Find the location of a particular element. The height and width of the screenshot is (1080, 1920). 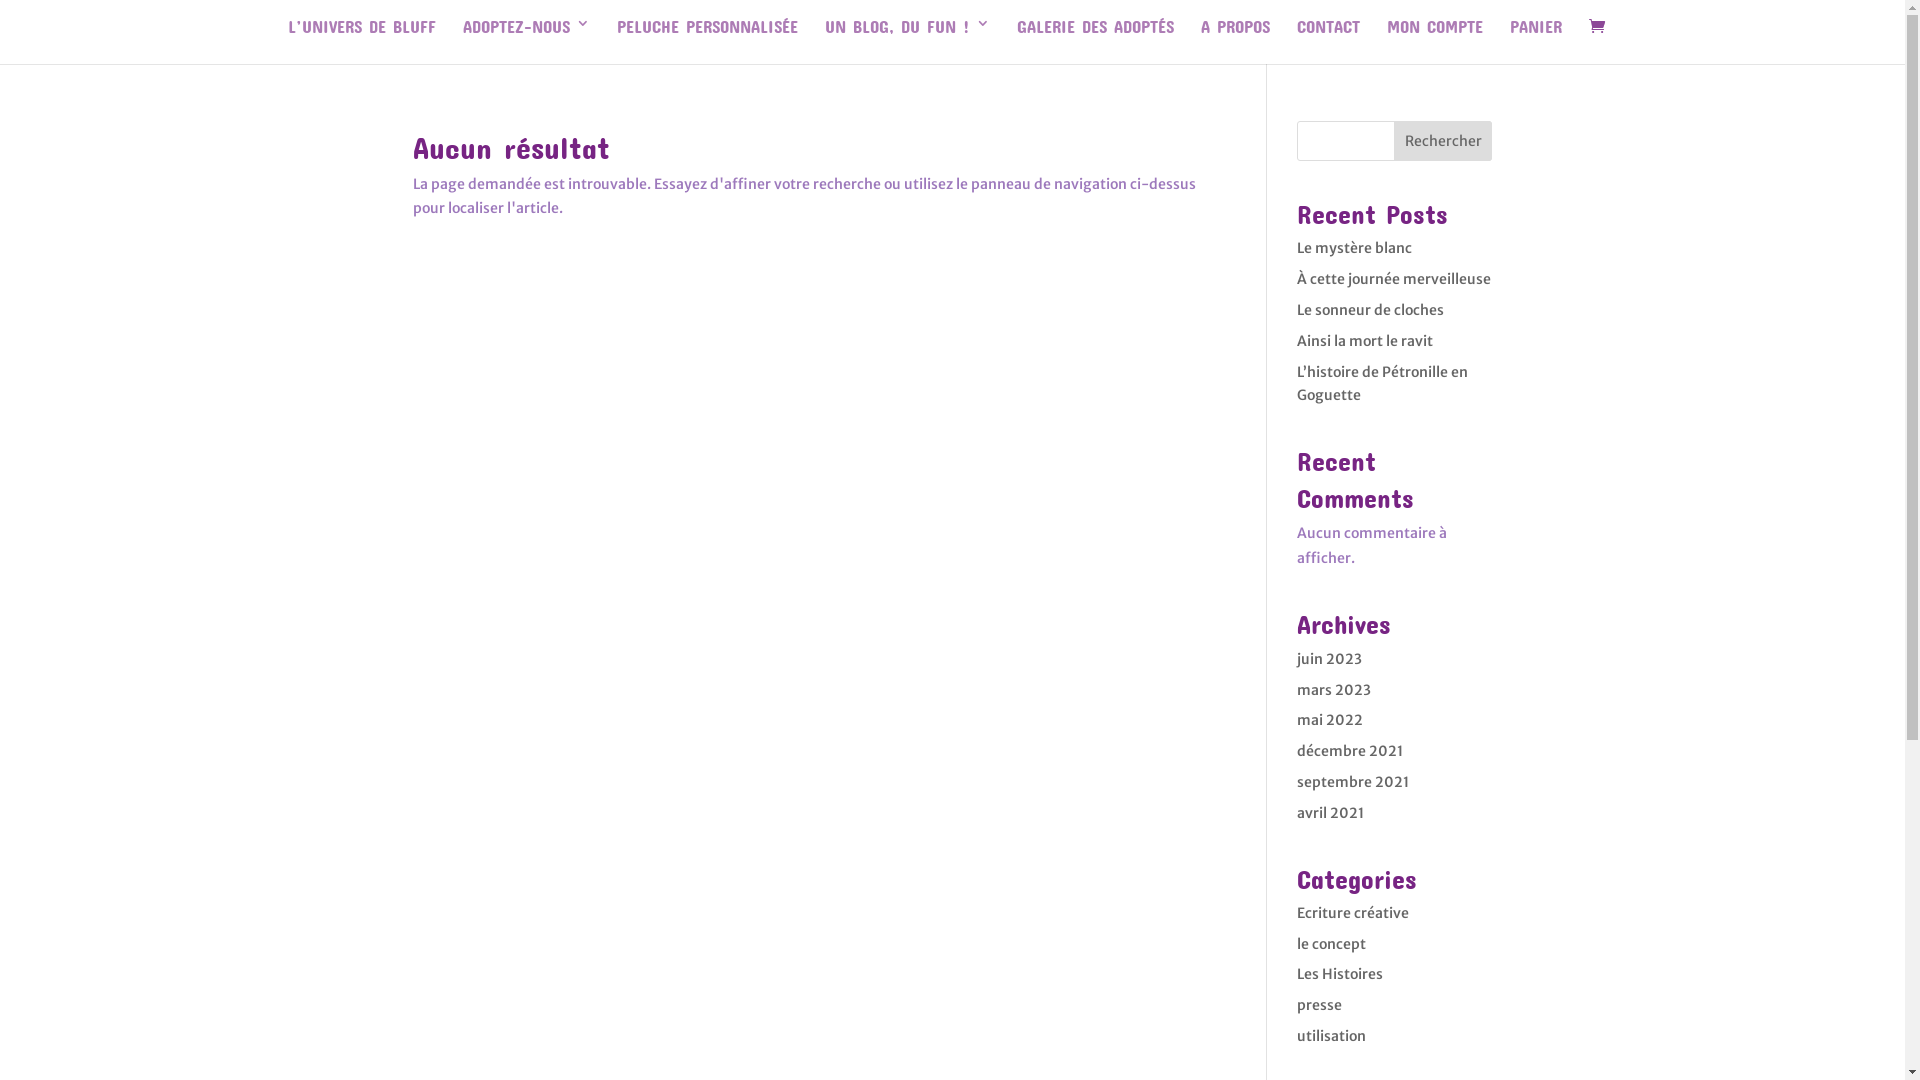

mars 2023 is located at coordinates (1334, 690).